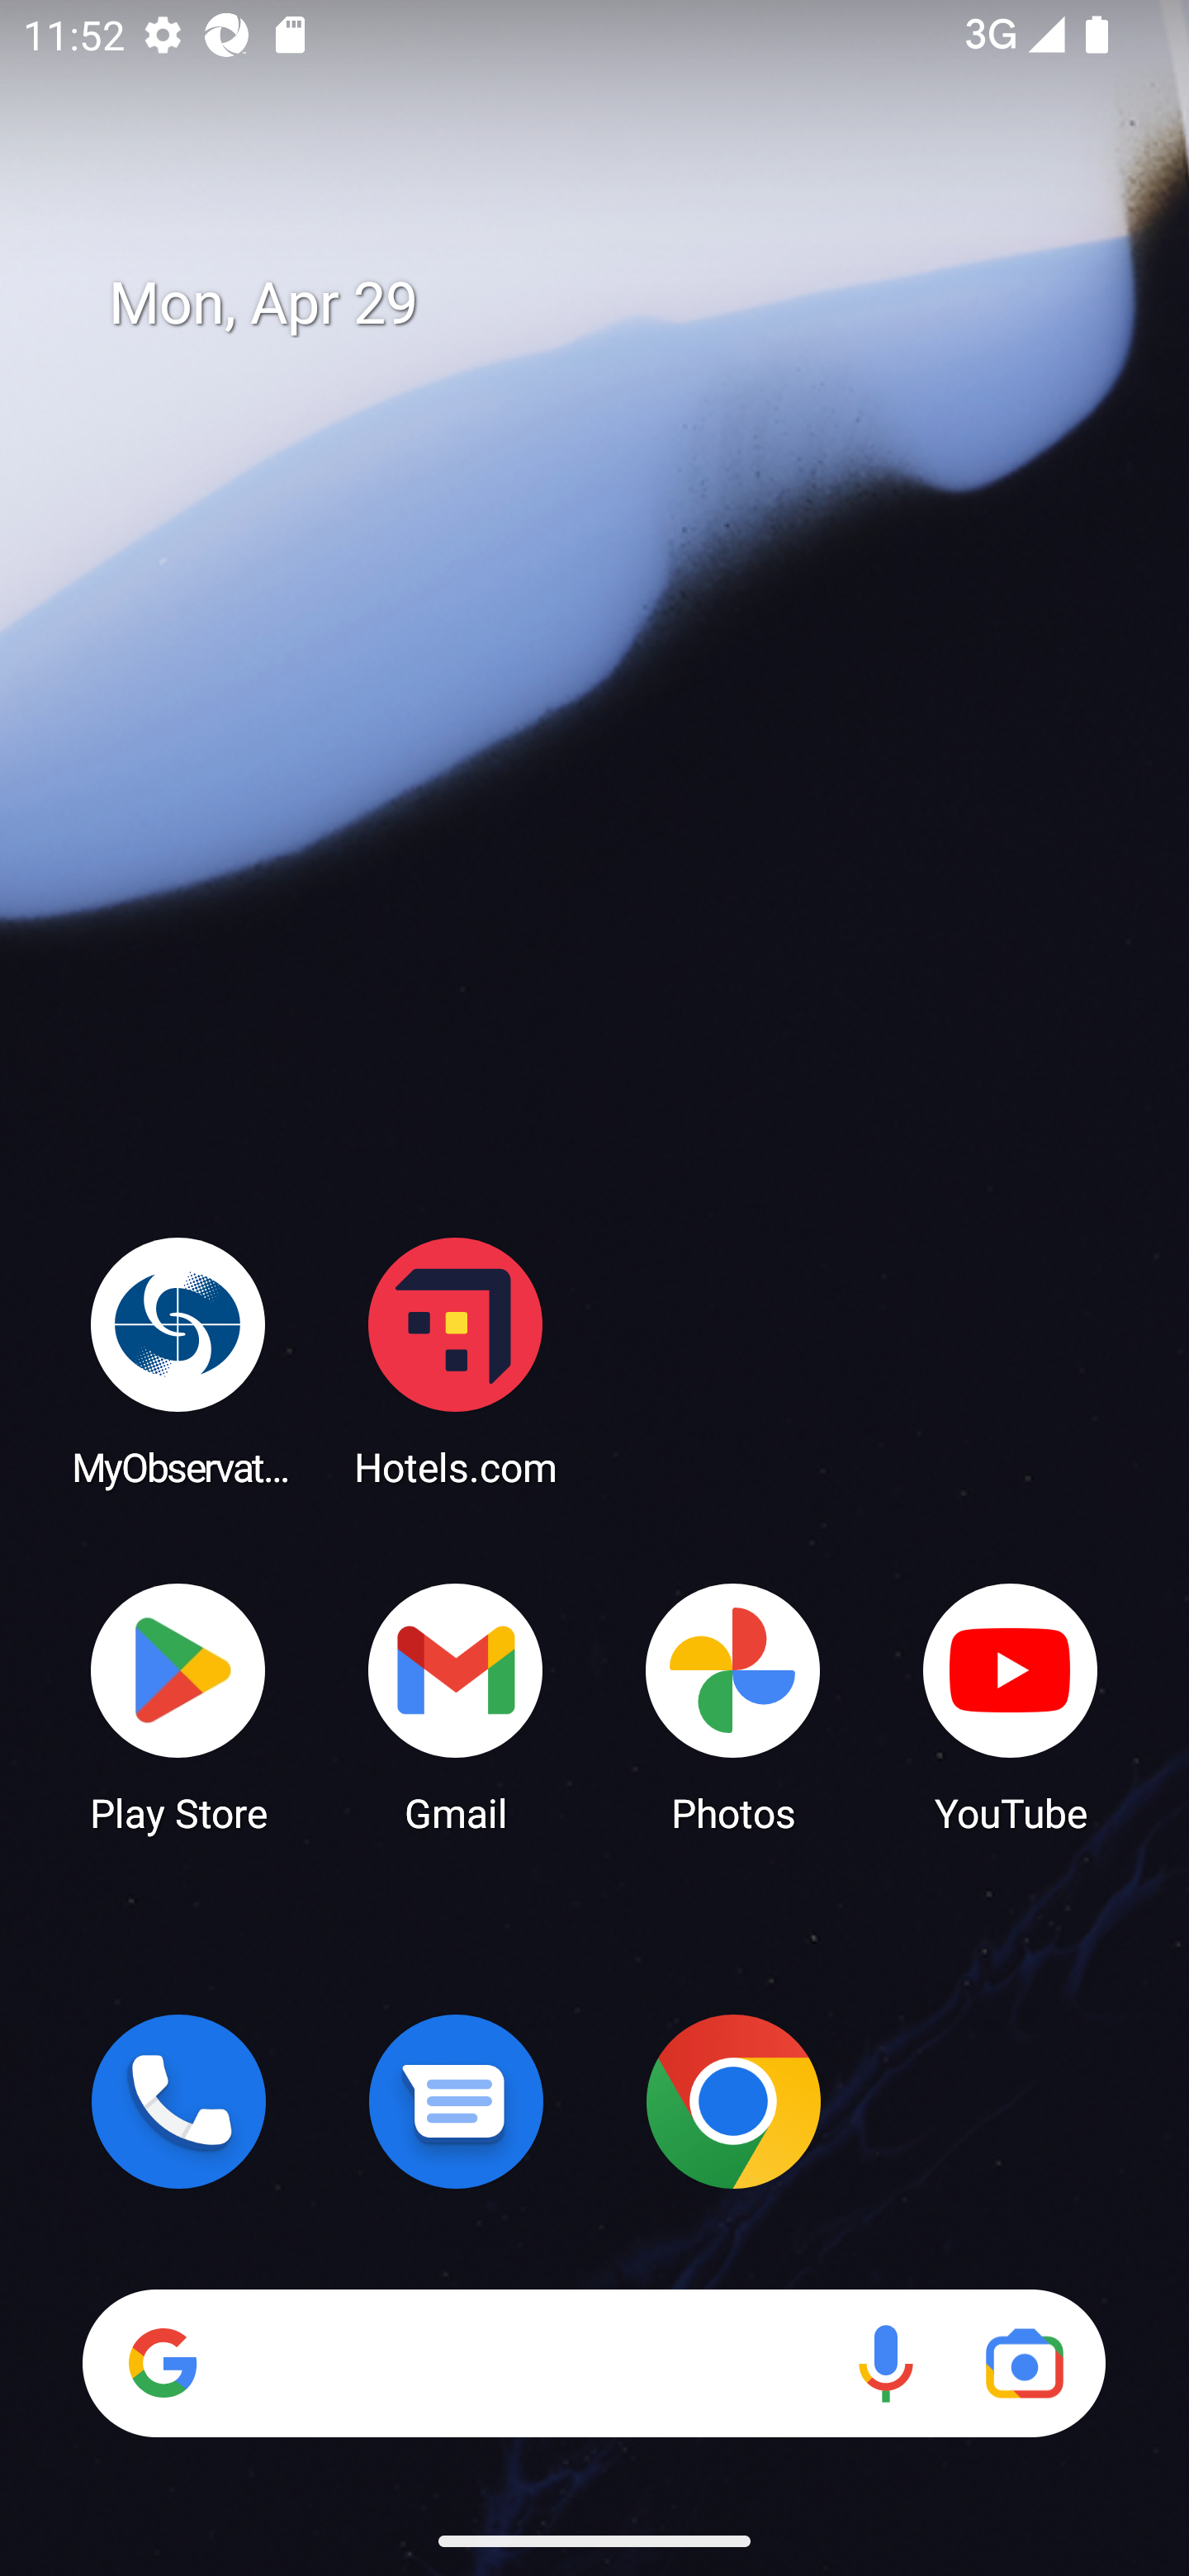  What do you see at coordinates (885, 2363) in the screenshot?
I see `Voice search` at bounding box center [885, 2363].